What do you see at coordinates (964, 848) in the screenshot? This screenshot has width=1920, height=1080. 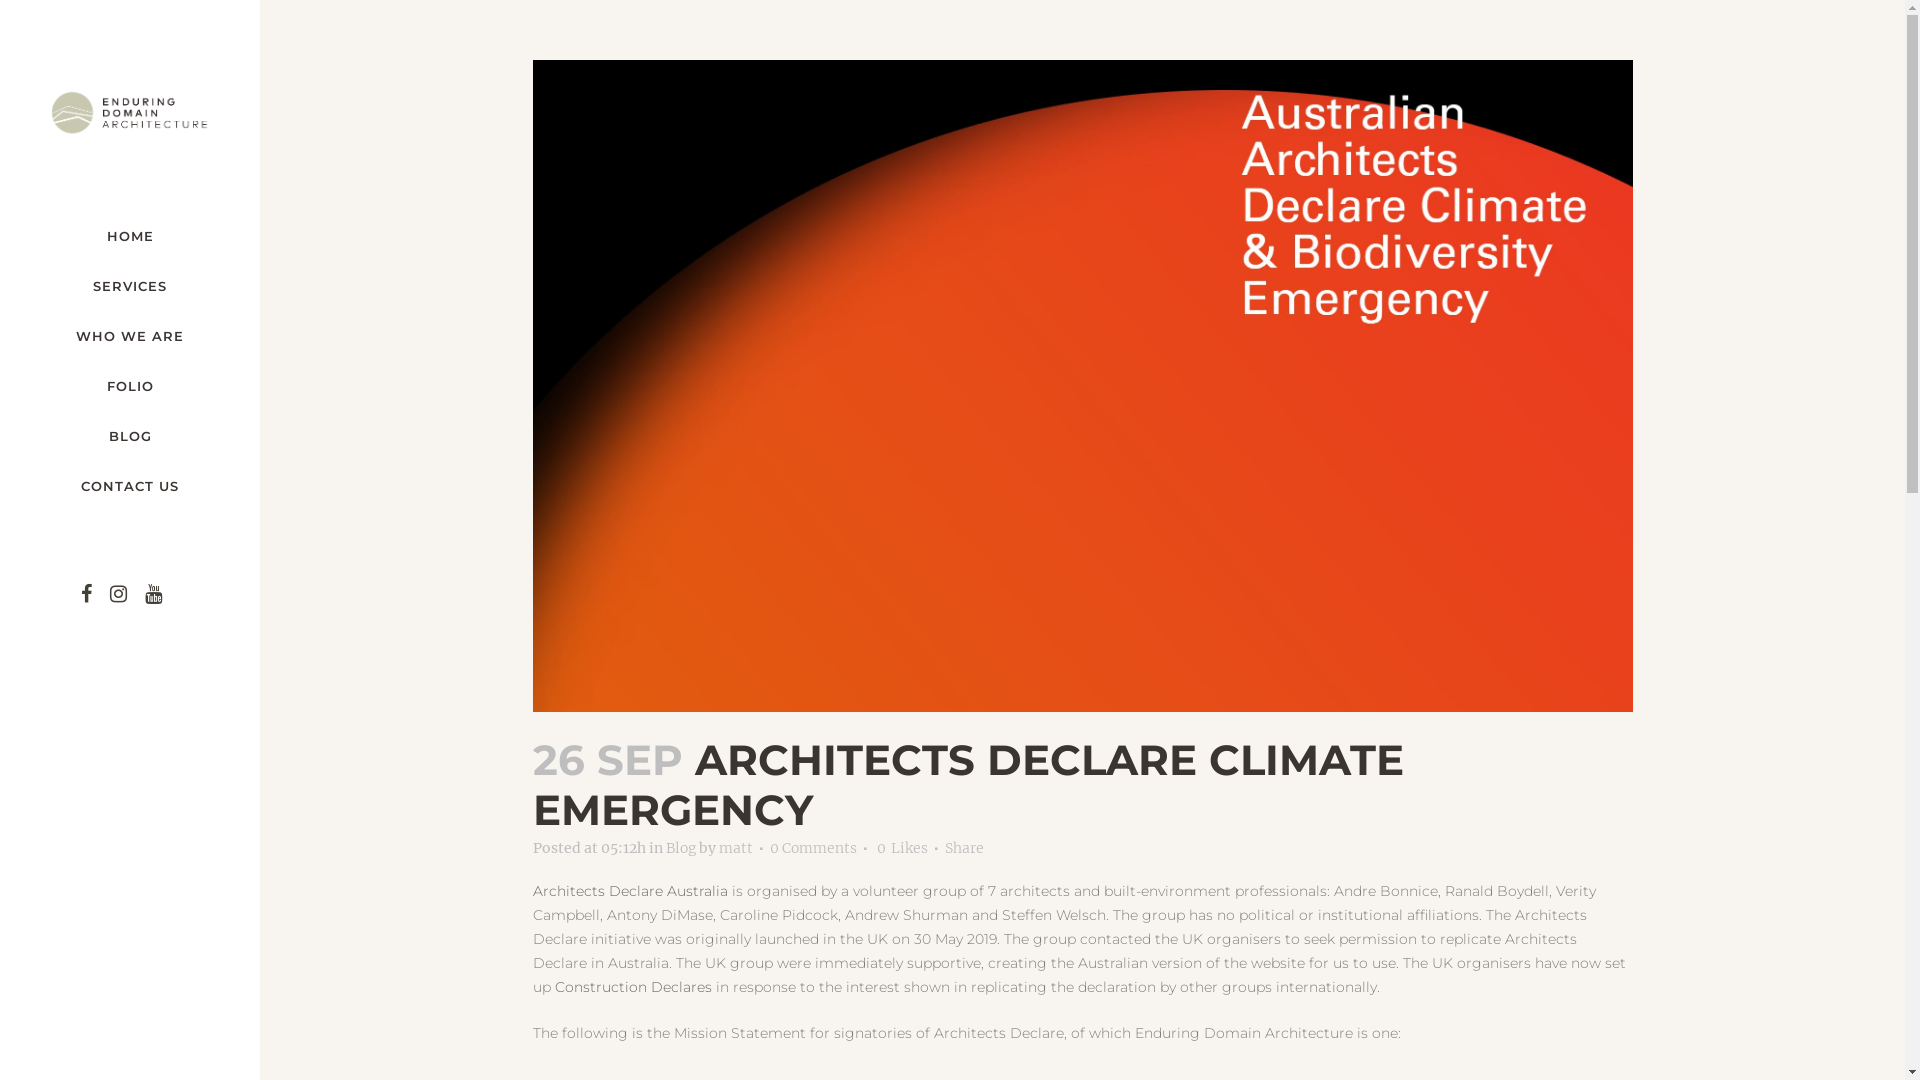 I see `Share` at bounding box center [964, 848].